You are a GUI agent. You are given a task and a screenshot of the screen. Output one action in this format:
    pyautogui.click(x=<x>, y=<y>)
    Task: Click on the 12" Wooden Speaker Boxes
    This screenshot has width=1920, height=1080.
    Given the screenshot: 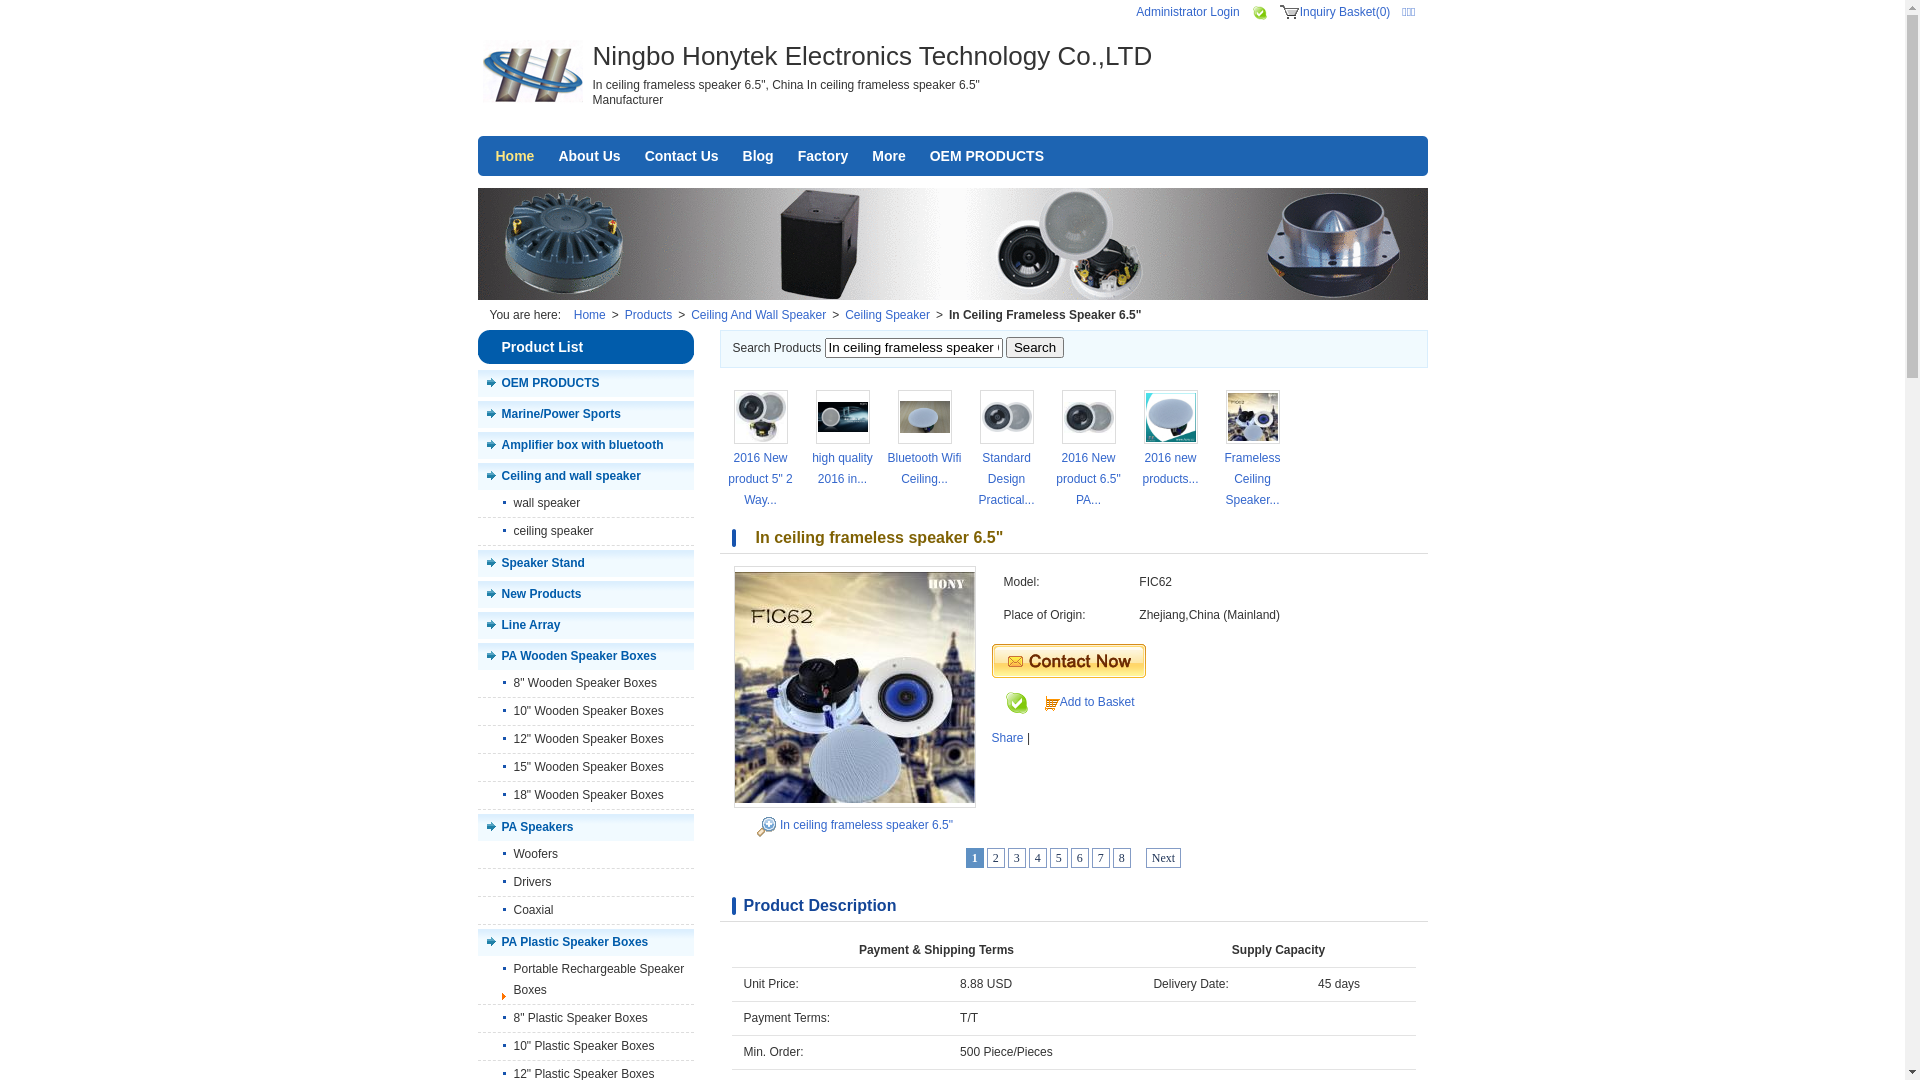 What is the action you would take?
    pyautogui.click(x=586, y=740)
    